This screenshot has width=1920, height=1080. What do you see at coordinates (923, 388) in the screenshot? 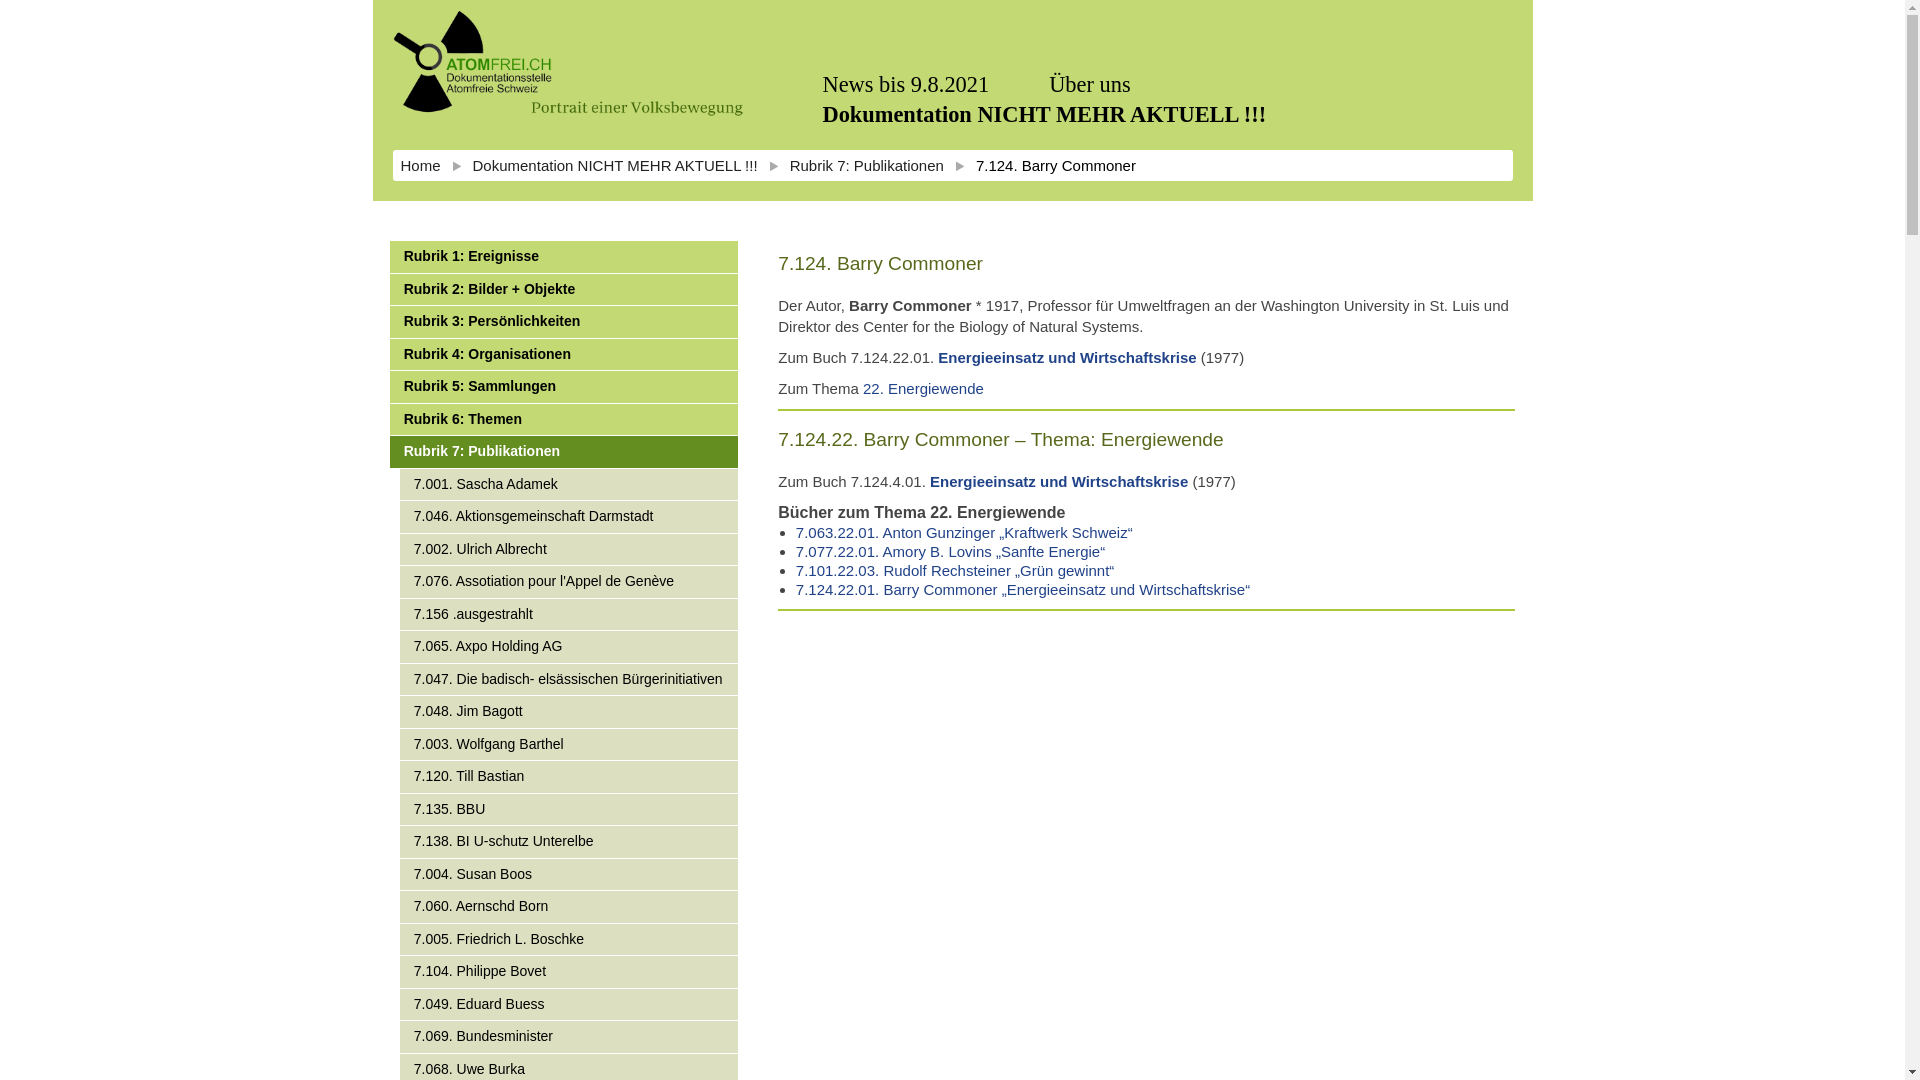
I see `22. Energiewende` at bounding box center [923, 388].